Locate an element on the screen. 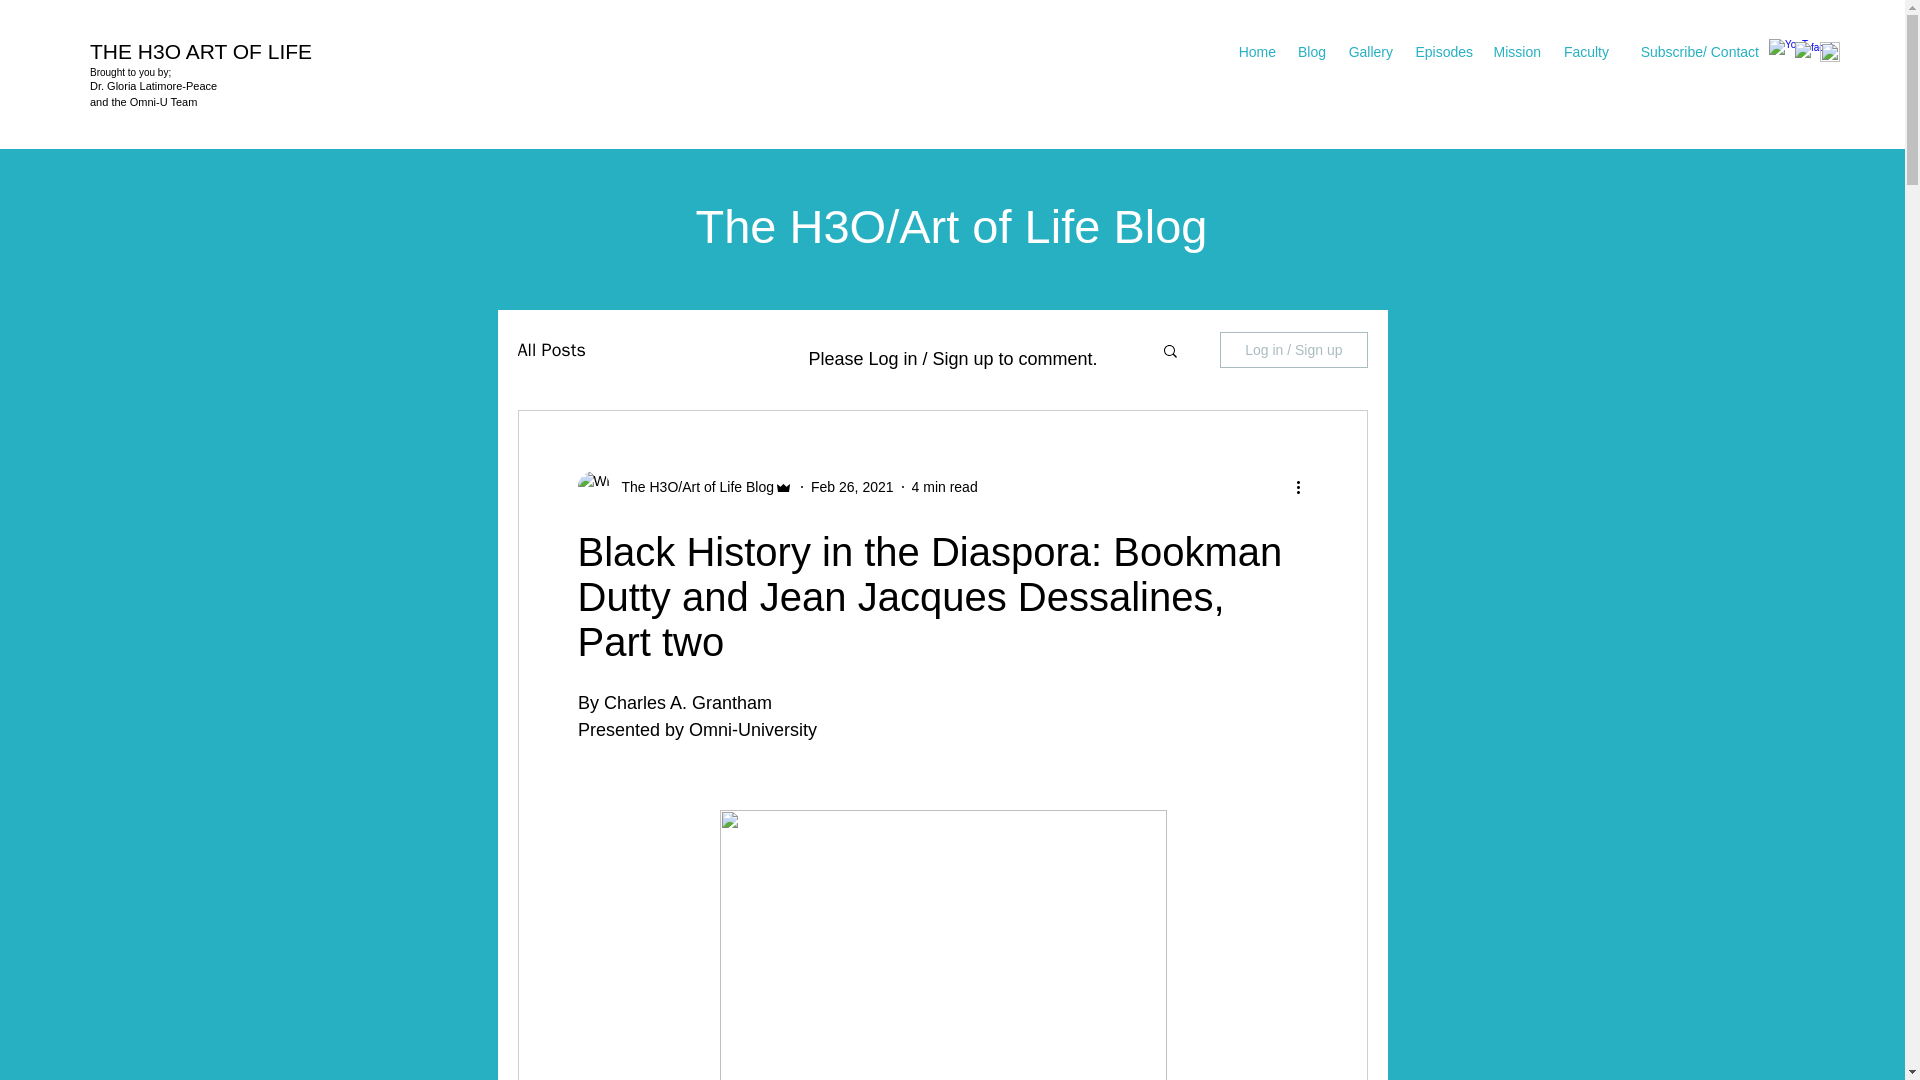 This screenshot has height=1080, width=1920. Faculty is located at coordinates (1584, 51).